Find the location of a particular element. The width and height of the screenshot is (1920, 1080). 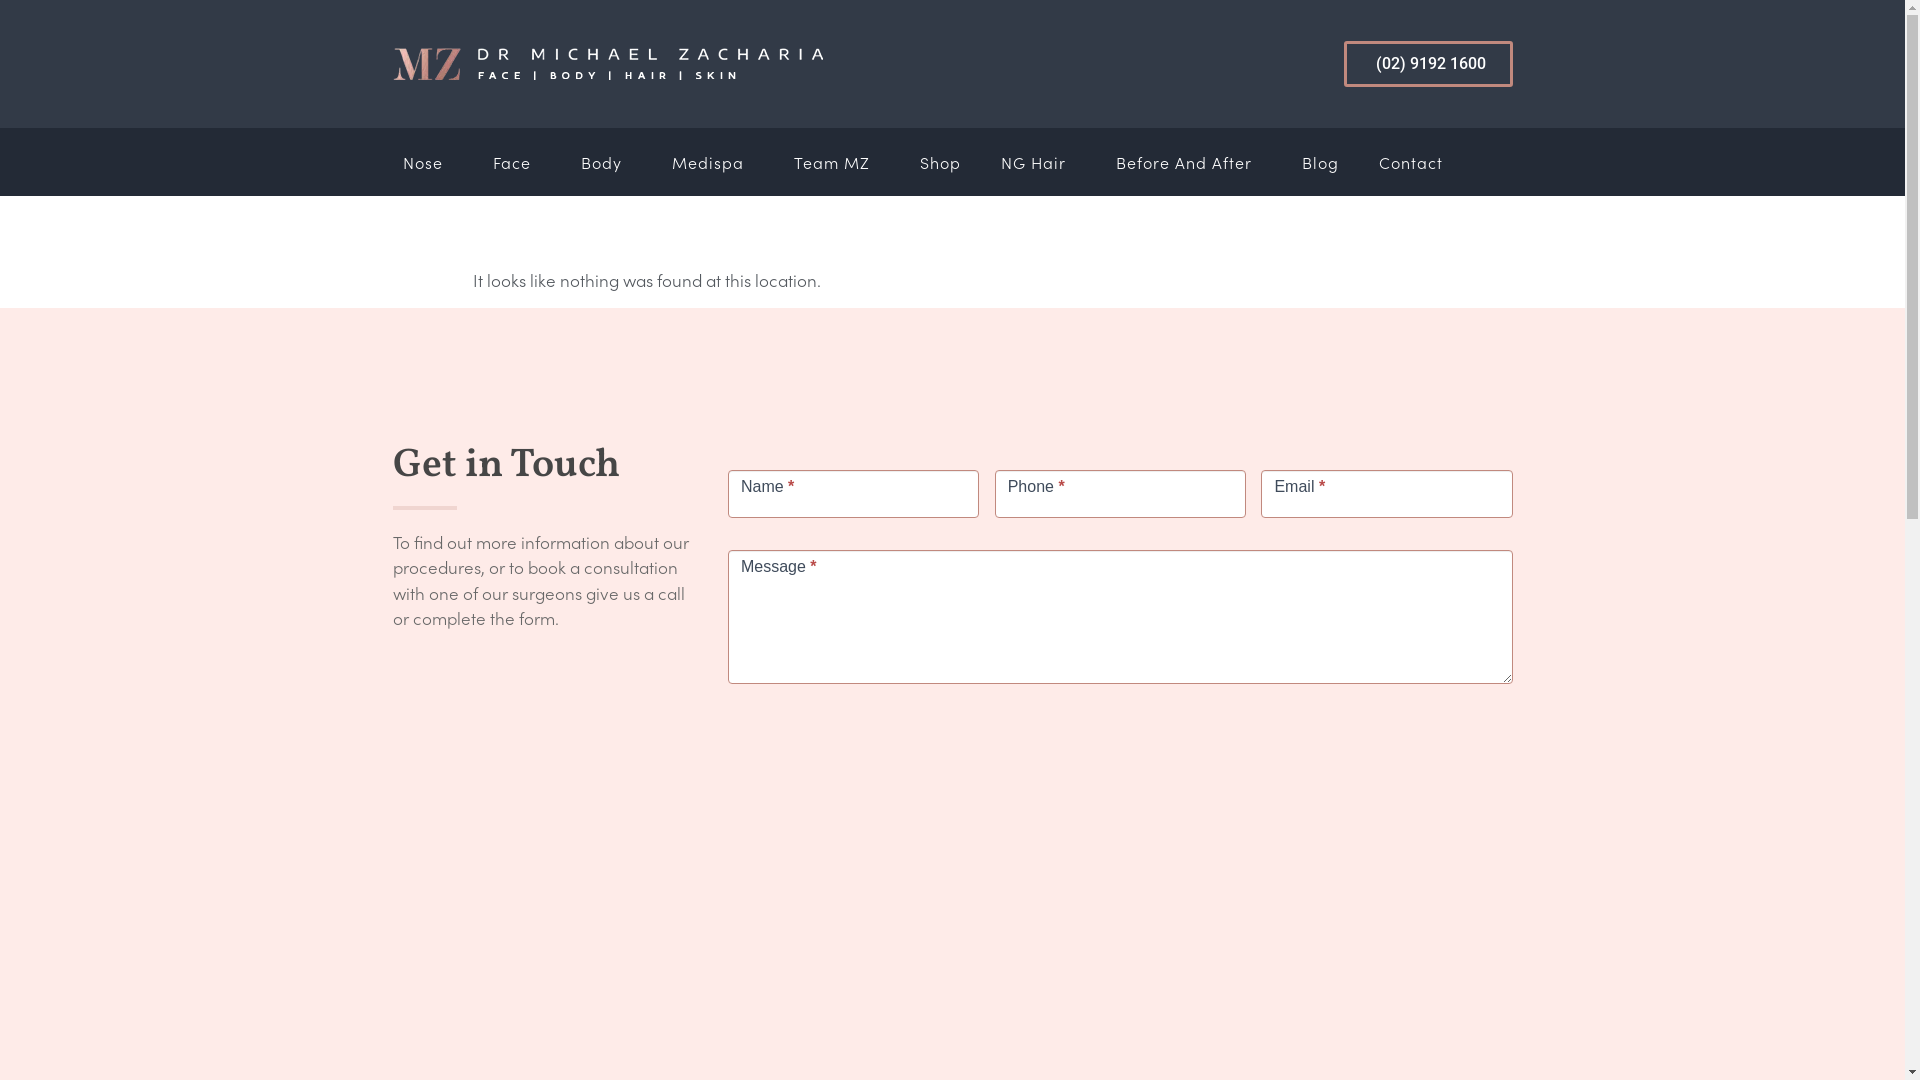

Face is located at coordinates (516, 162).